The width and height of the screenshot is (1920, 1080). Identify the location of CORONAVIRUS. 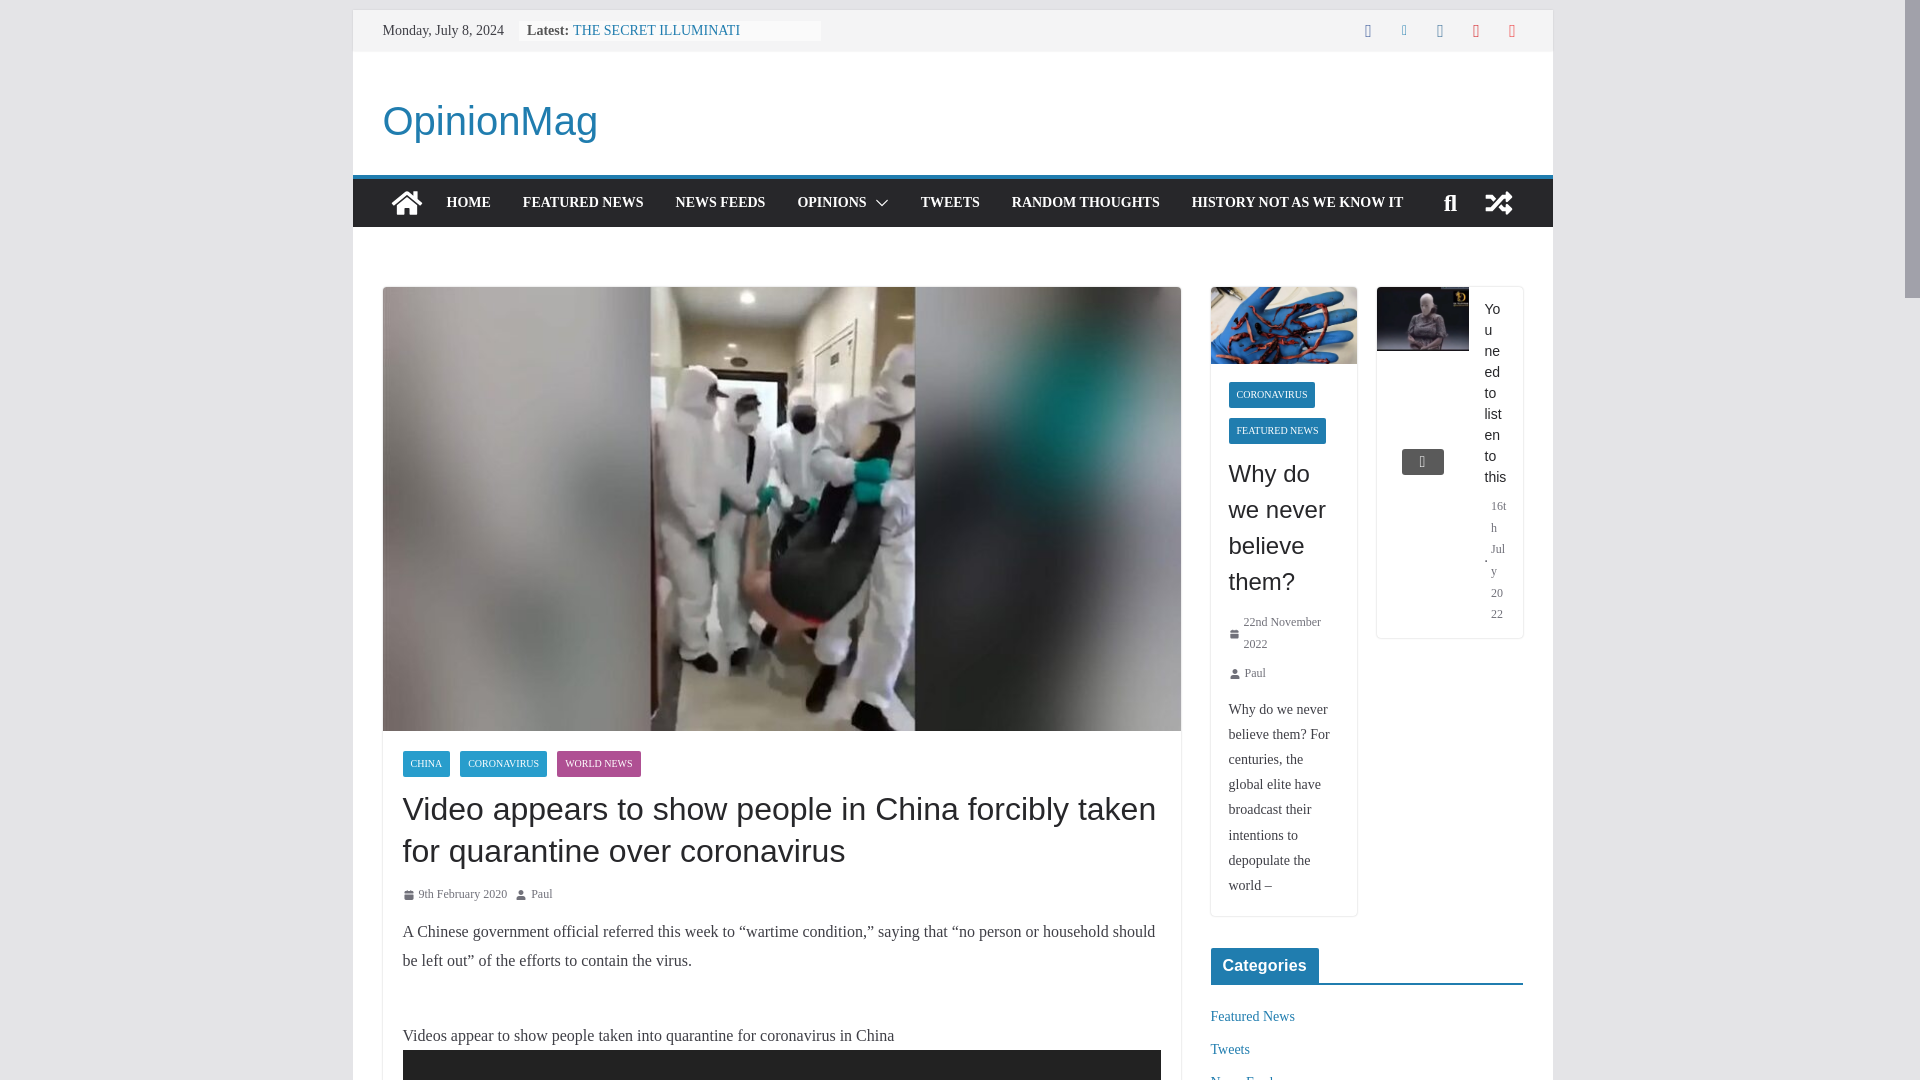
(504, 763).